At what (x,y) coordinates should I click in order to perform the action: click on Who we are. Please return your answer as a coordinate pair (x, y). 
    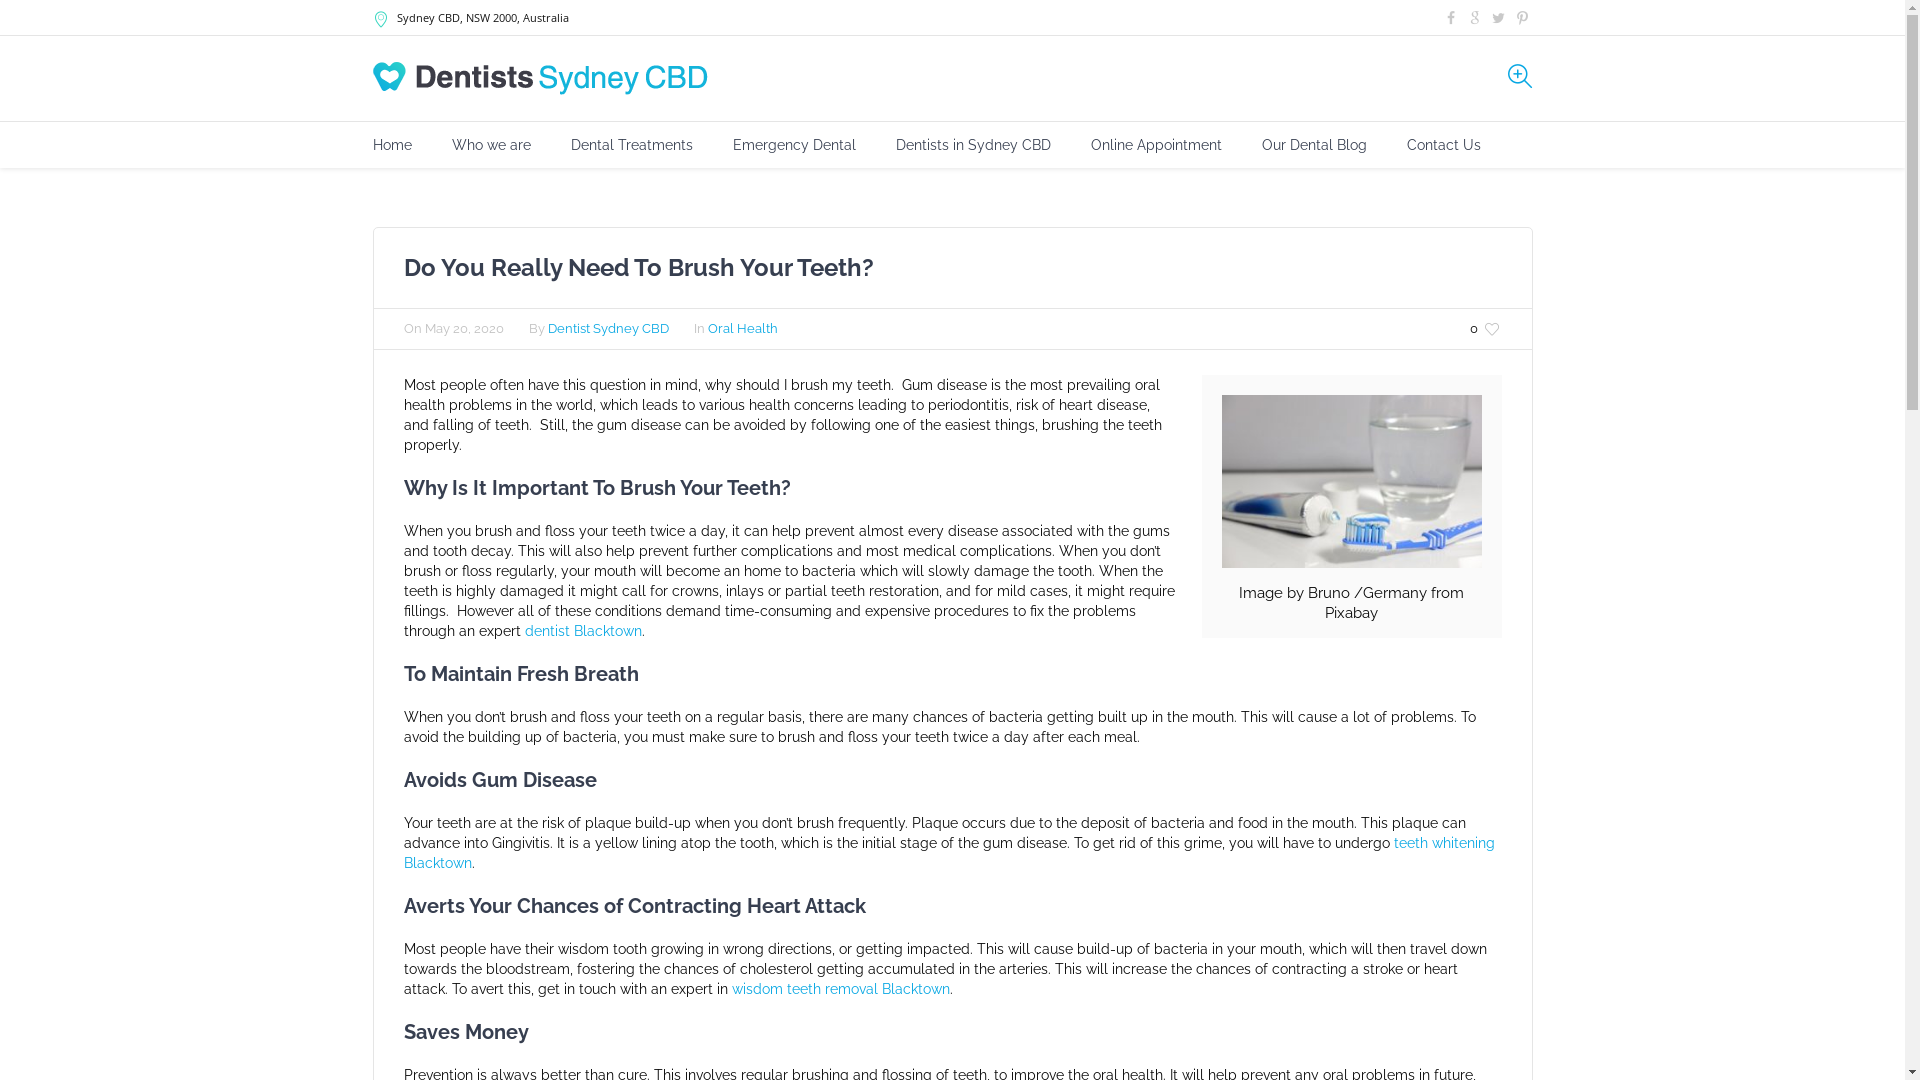
    Looking at the image, I should click on (492, 145).